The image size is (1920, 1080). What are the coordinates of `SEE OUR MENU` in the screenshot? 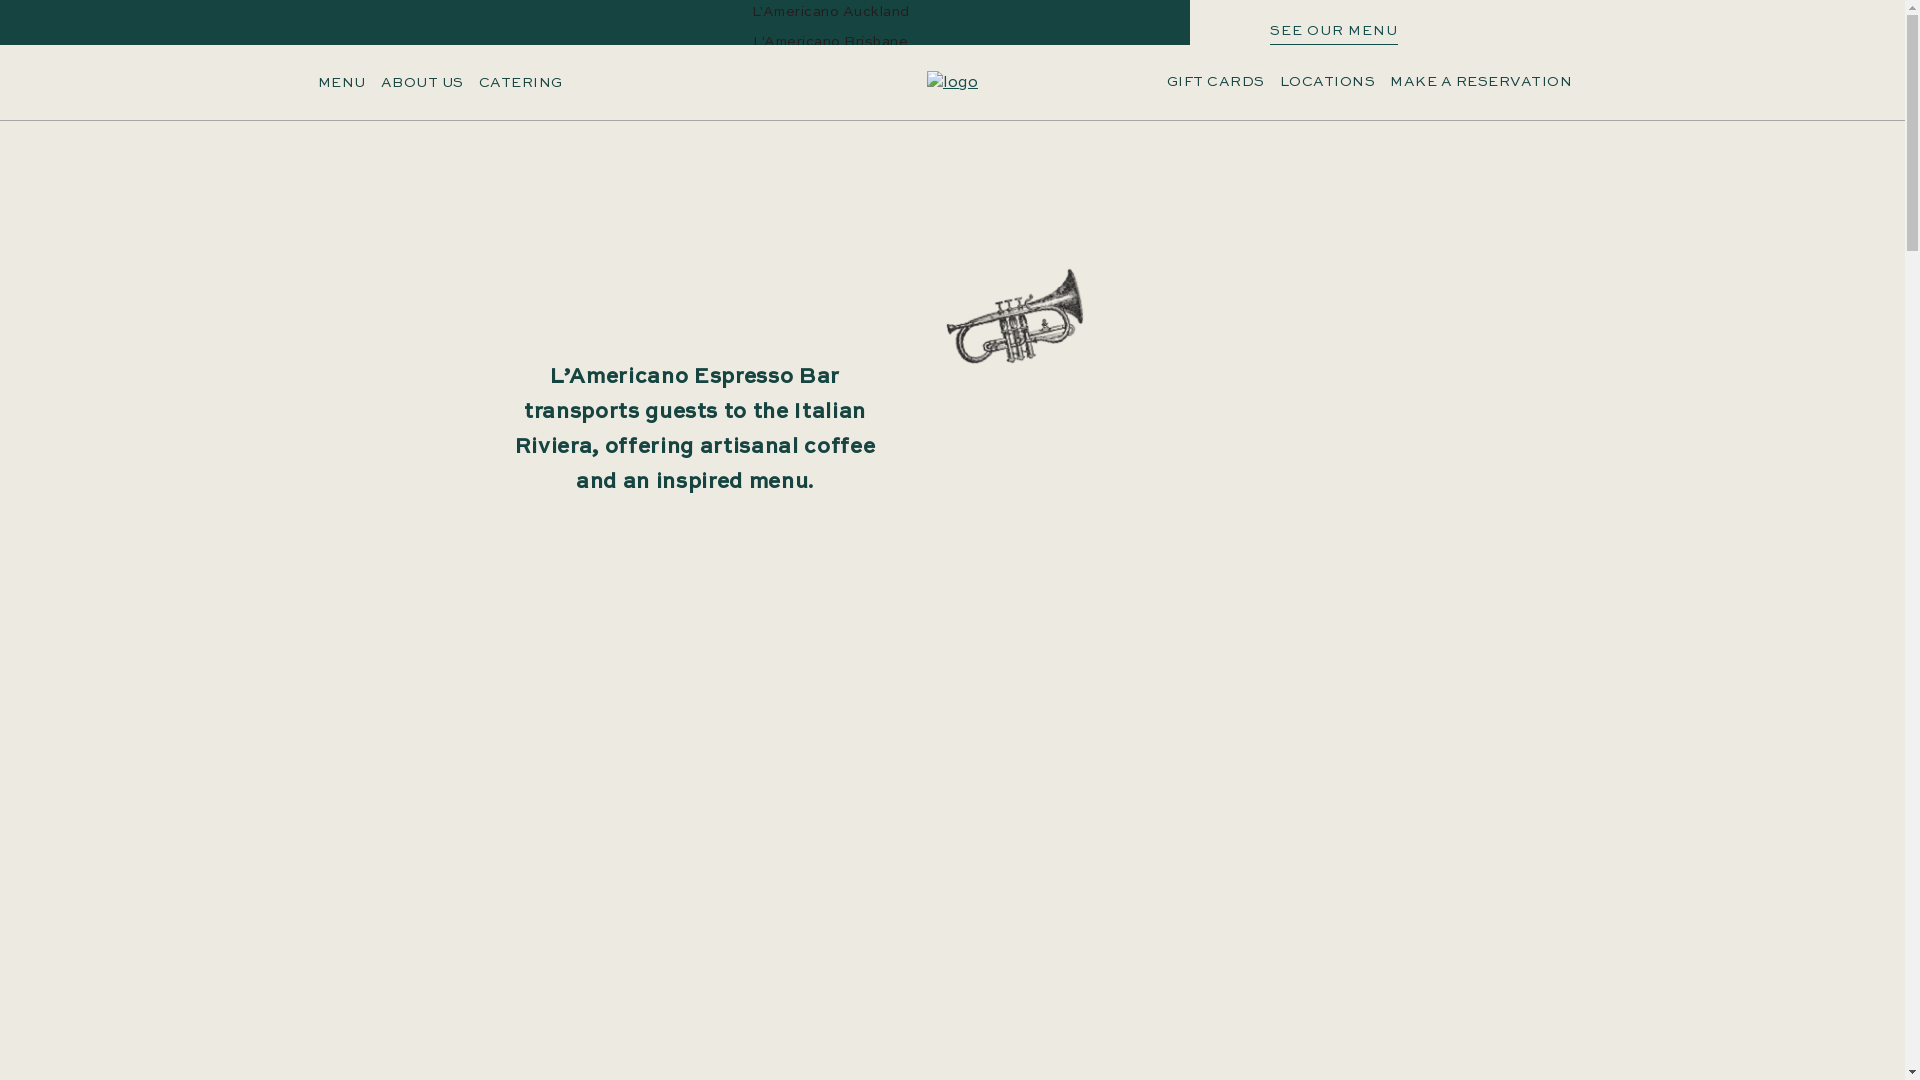 It's located at (1334, 34).